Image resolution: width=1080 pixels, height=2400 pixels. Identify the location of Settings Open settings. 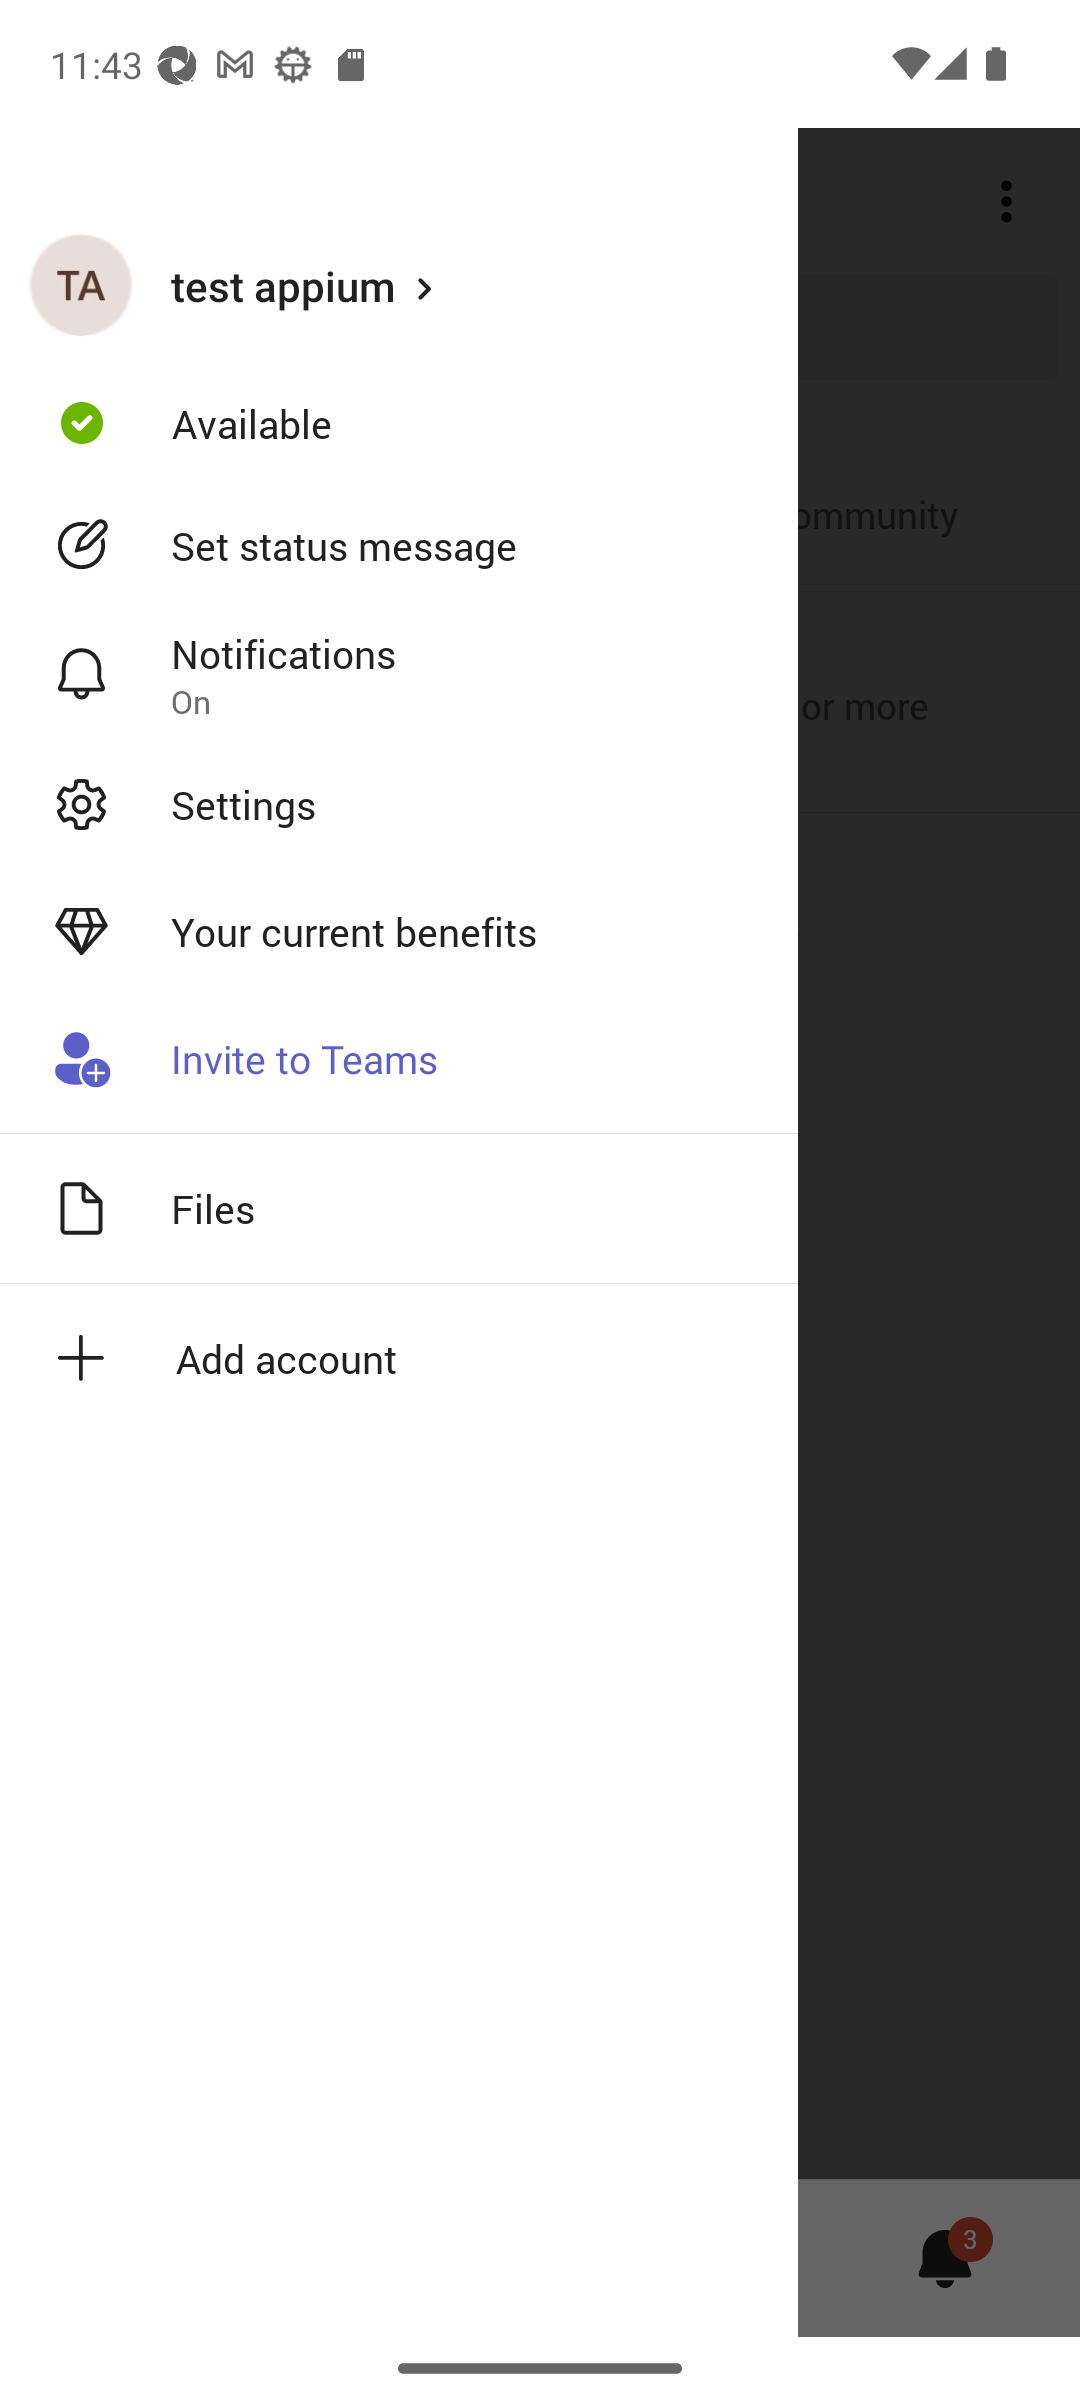
(399, 804).